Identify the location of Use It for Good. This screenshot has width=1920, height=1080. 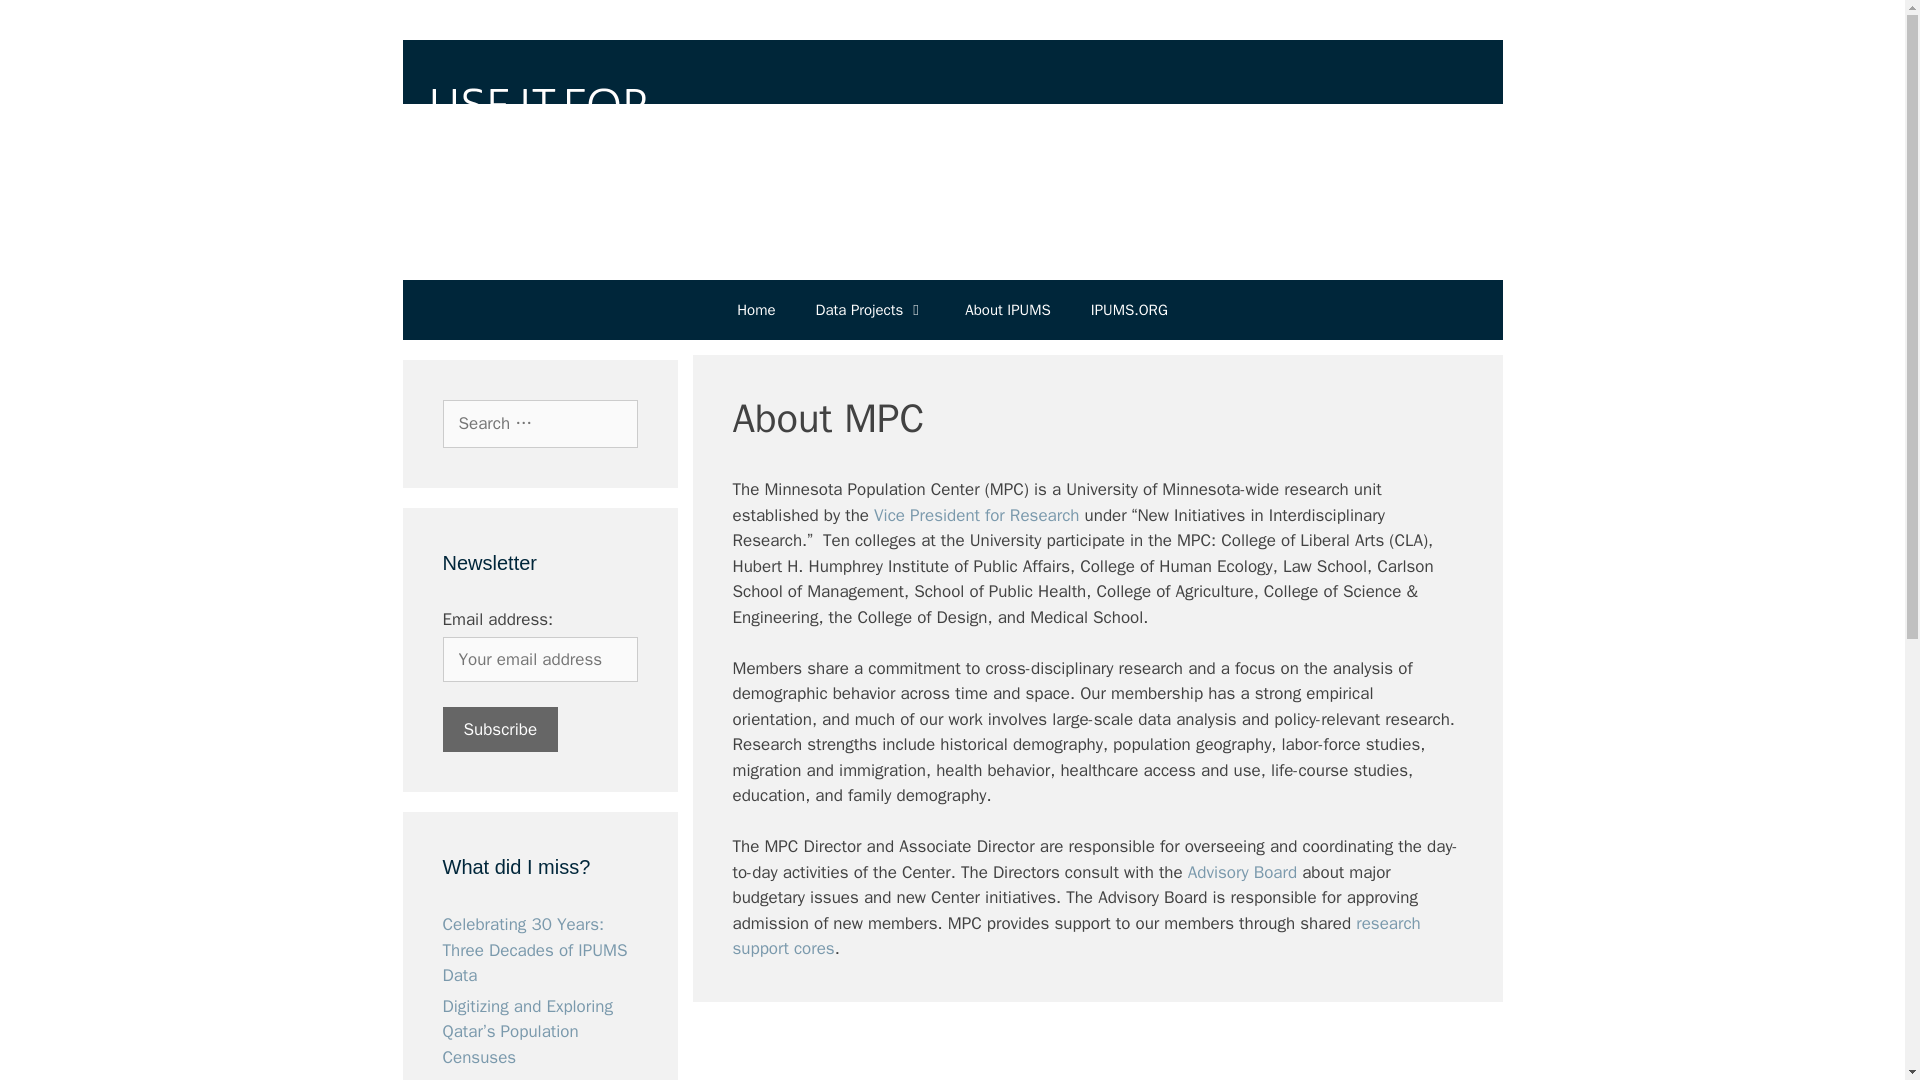
(951, 139).